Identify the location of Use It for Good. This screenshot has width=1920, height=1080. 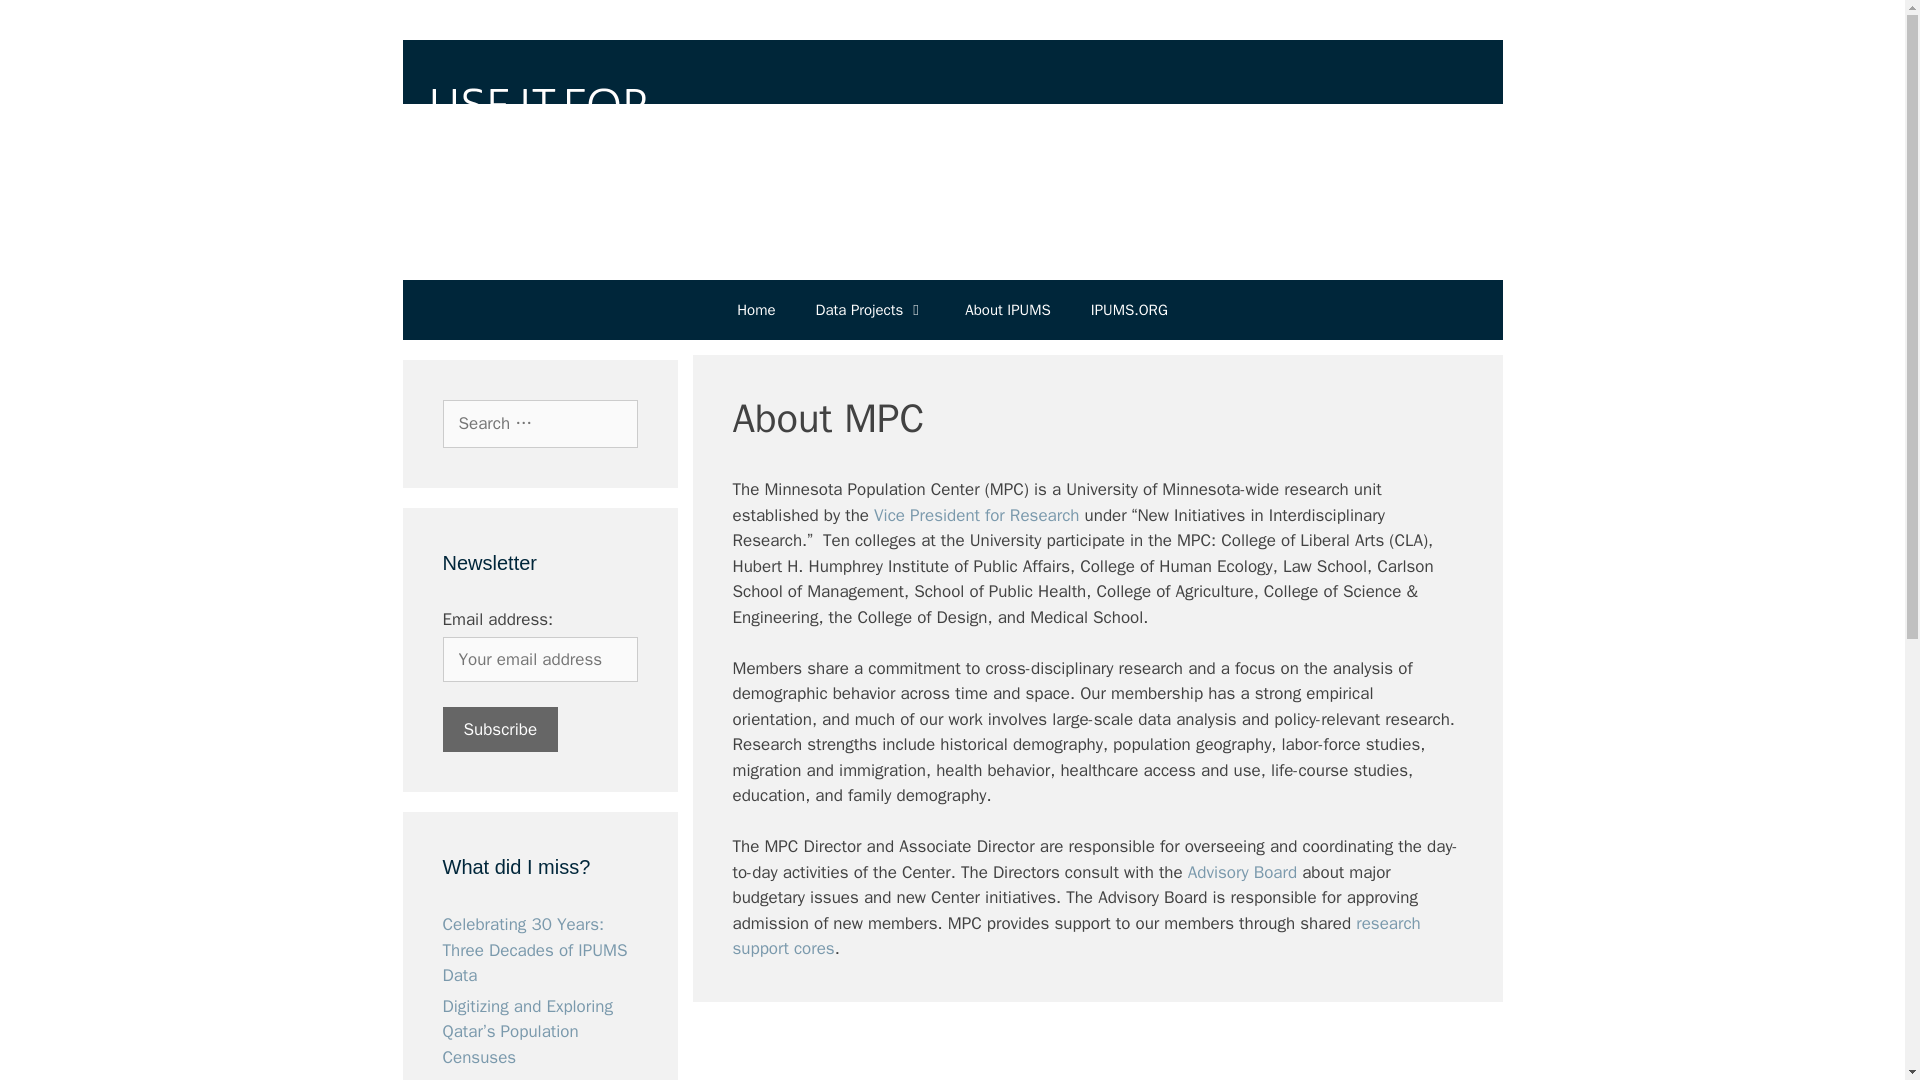
(951, 139).